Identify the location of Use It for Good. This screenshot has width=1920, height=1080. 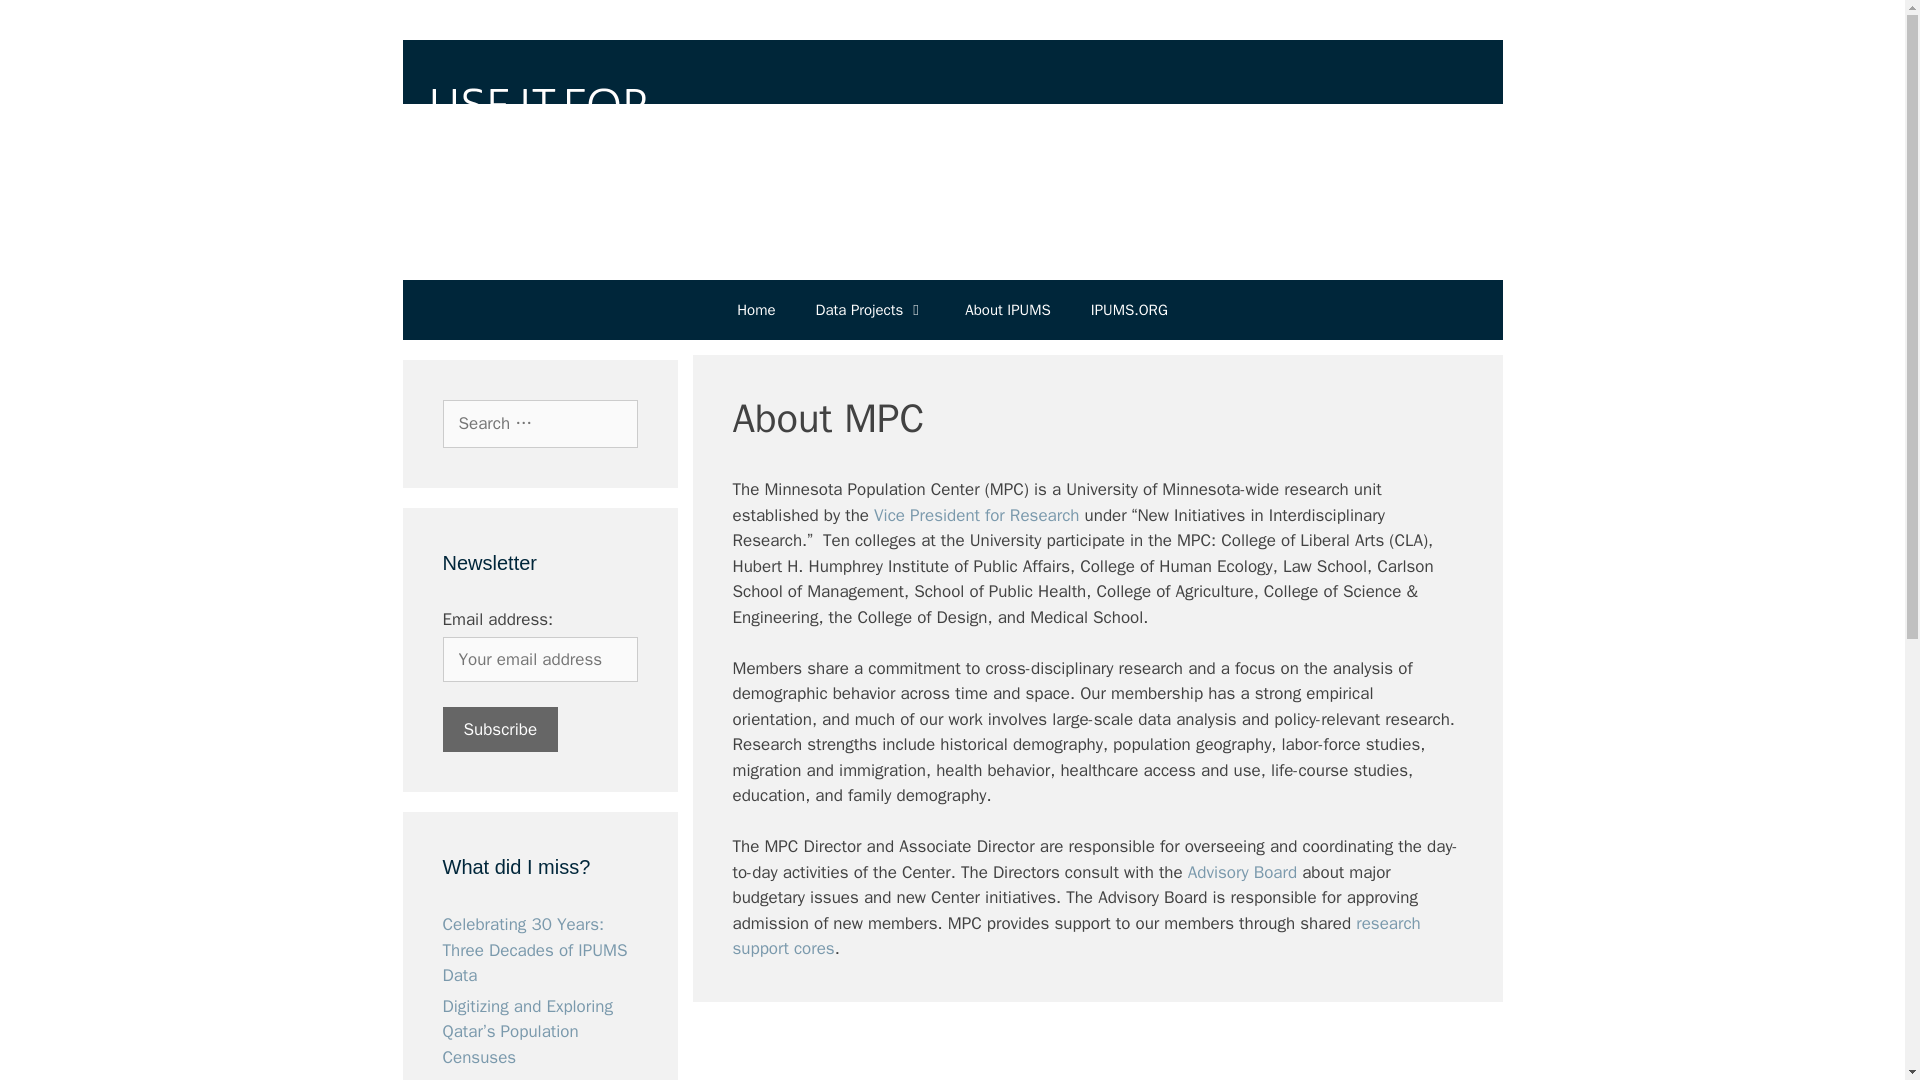
(951, 139).